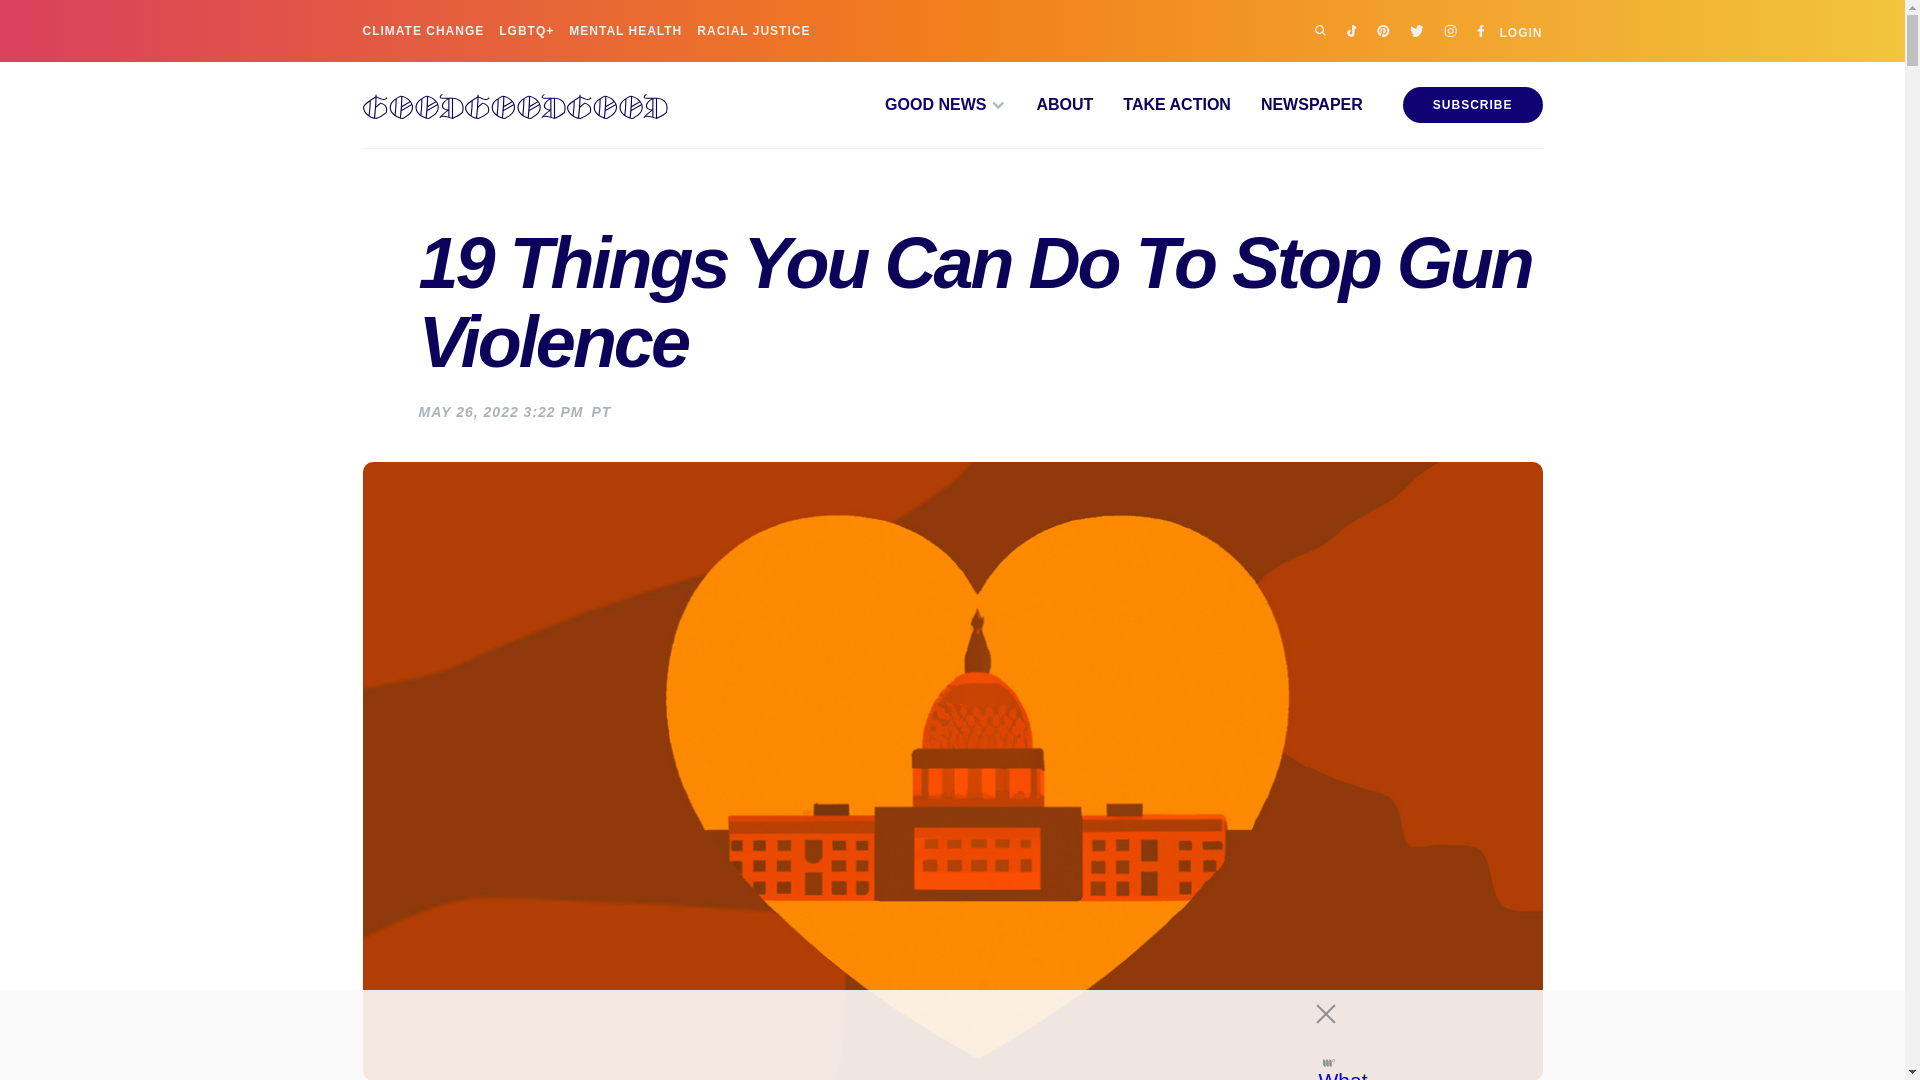  What do you see at coordinates (1521, 30) in the screenshot?
I see `LOGIN` at bounding box center [1521, 30].